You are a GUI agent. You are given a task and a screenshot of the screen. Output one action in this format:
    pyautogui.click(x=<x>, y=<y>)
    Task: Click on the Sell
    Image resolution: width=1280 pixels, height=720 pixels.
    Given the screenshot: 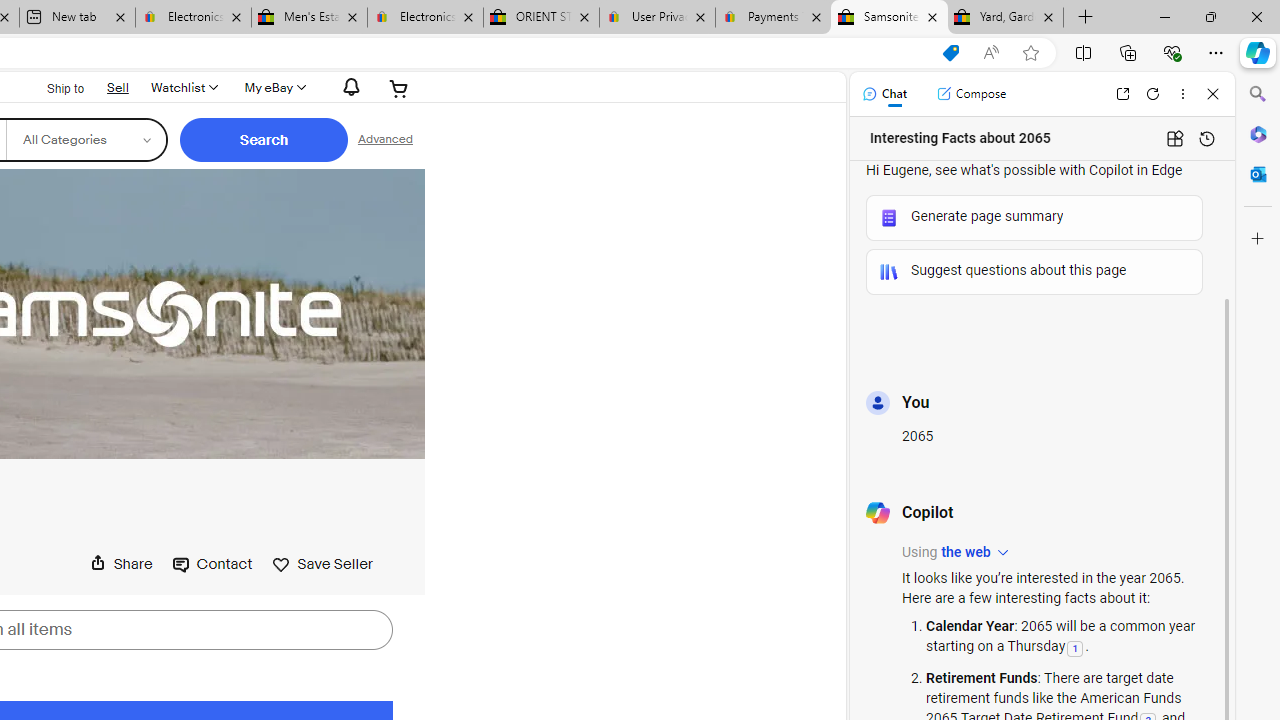 What is the action you would take?
    pyautogui.click(x=117, y=86)
    